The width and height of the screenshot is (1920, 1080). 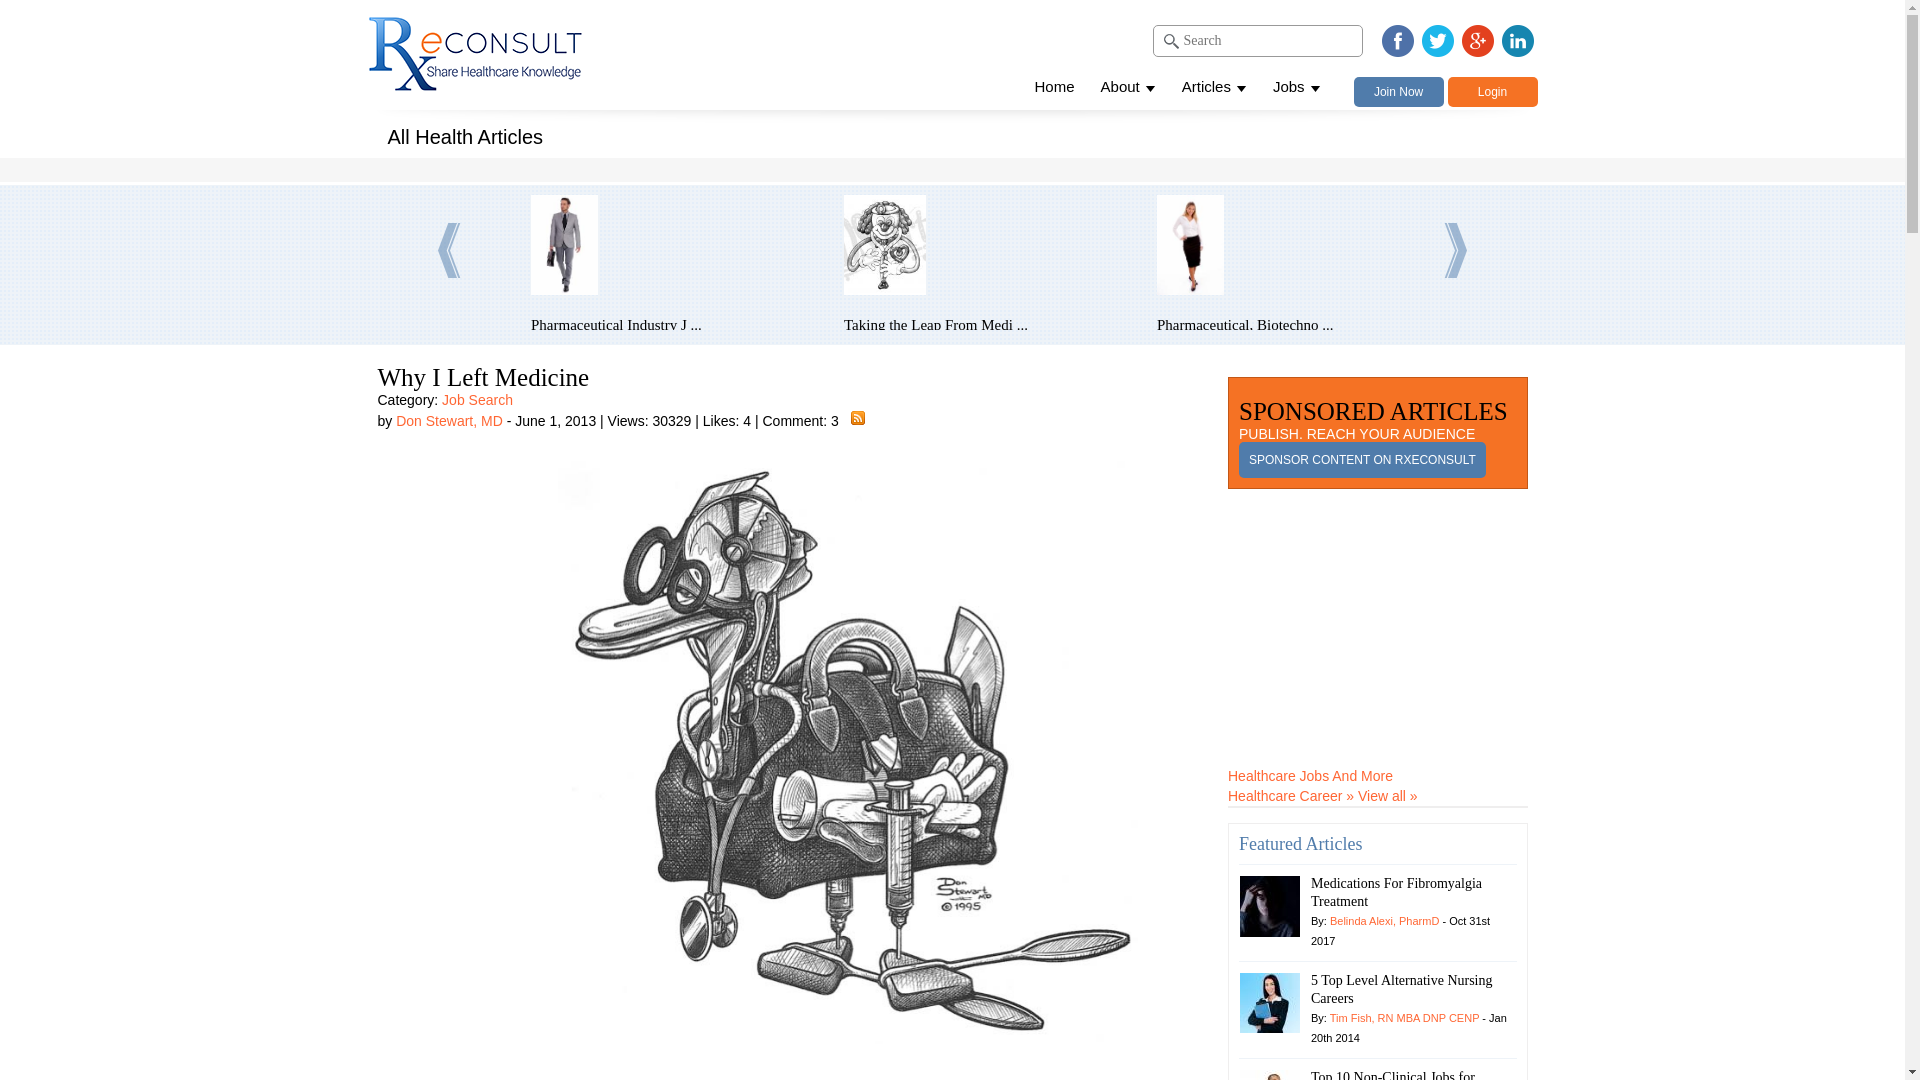 What do you see at coordinates (986, 324) in the screenshot?
I see `Taking the Leap From Medi ...` at bounding box center [986, 324].